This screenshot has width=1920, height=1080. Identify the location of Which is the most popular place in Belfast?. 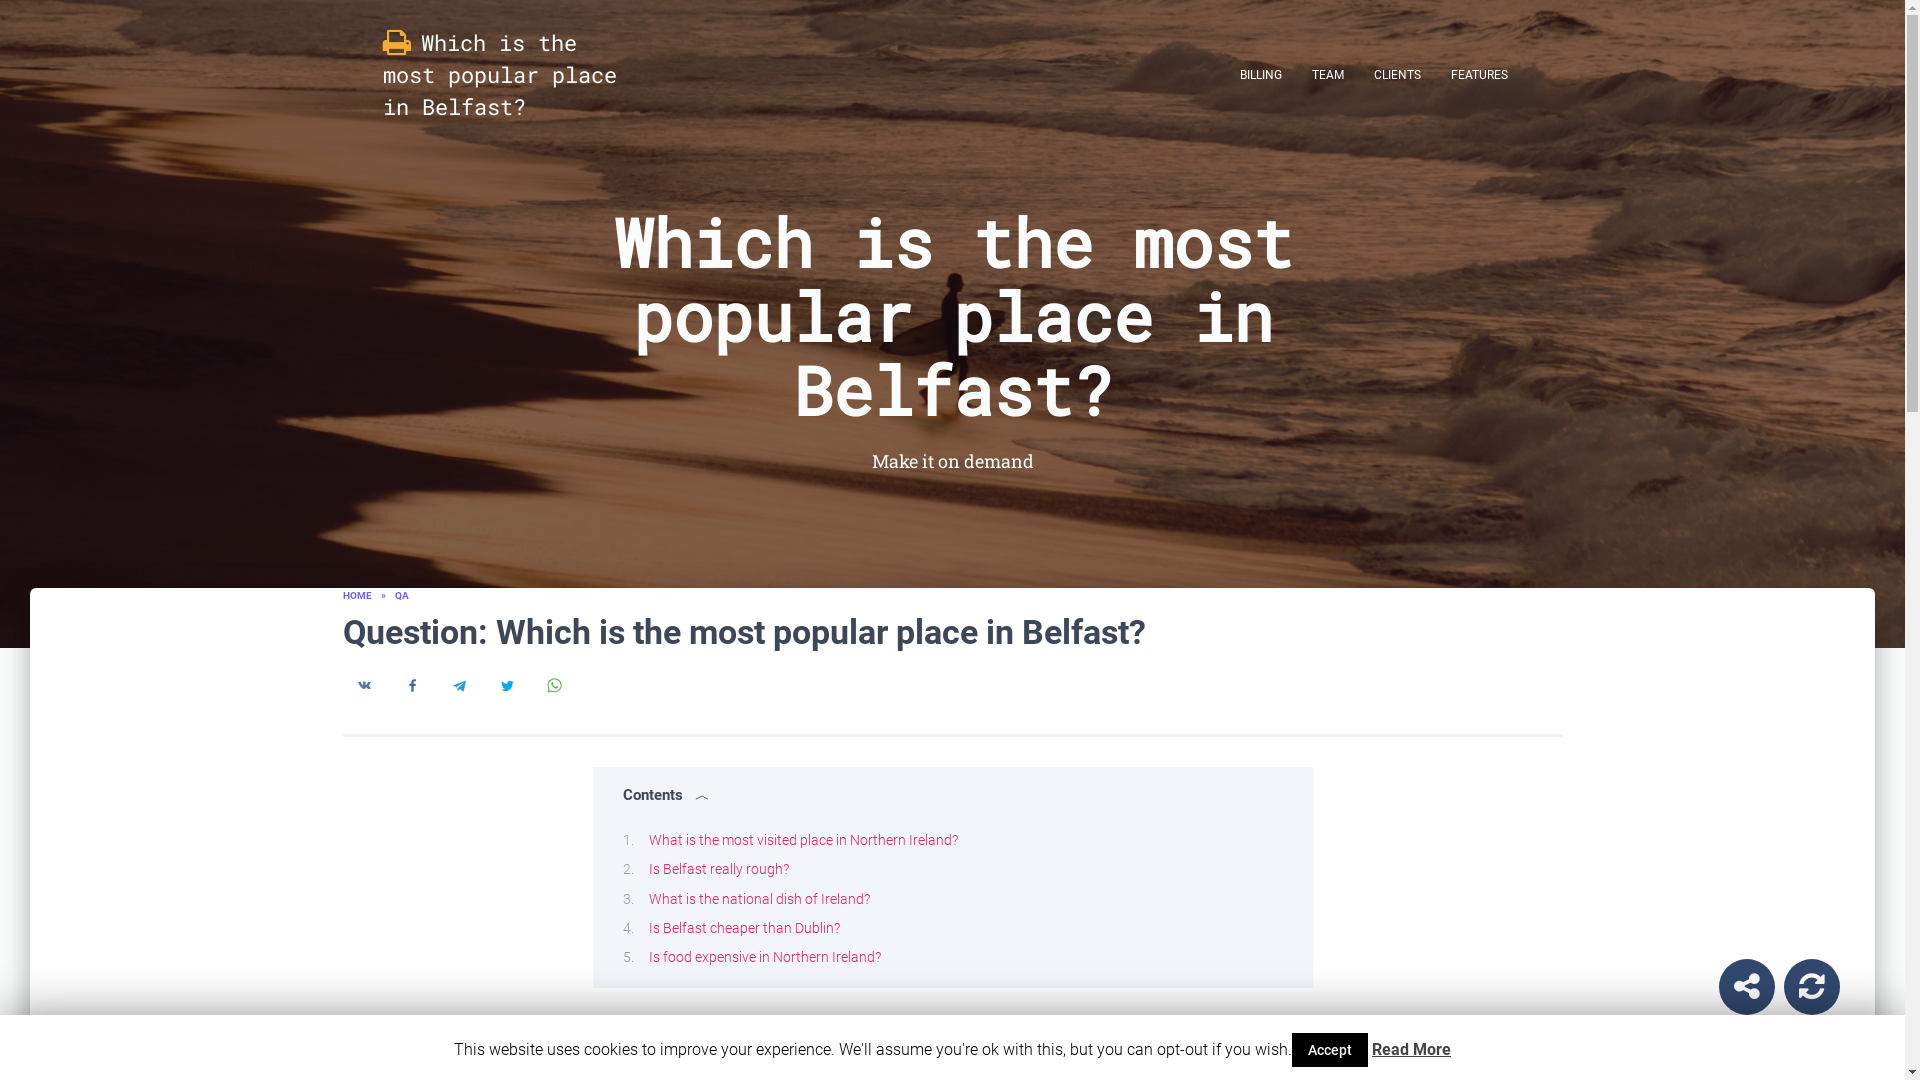
(500, 74).